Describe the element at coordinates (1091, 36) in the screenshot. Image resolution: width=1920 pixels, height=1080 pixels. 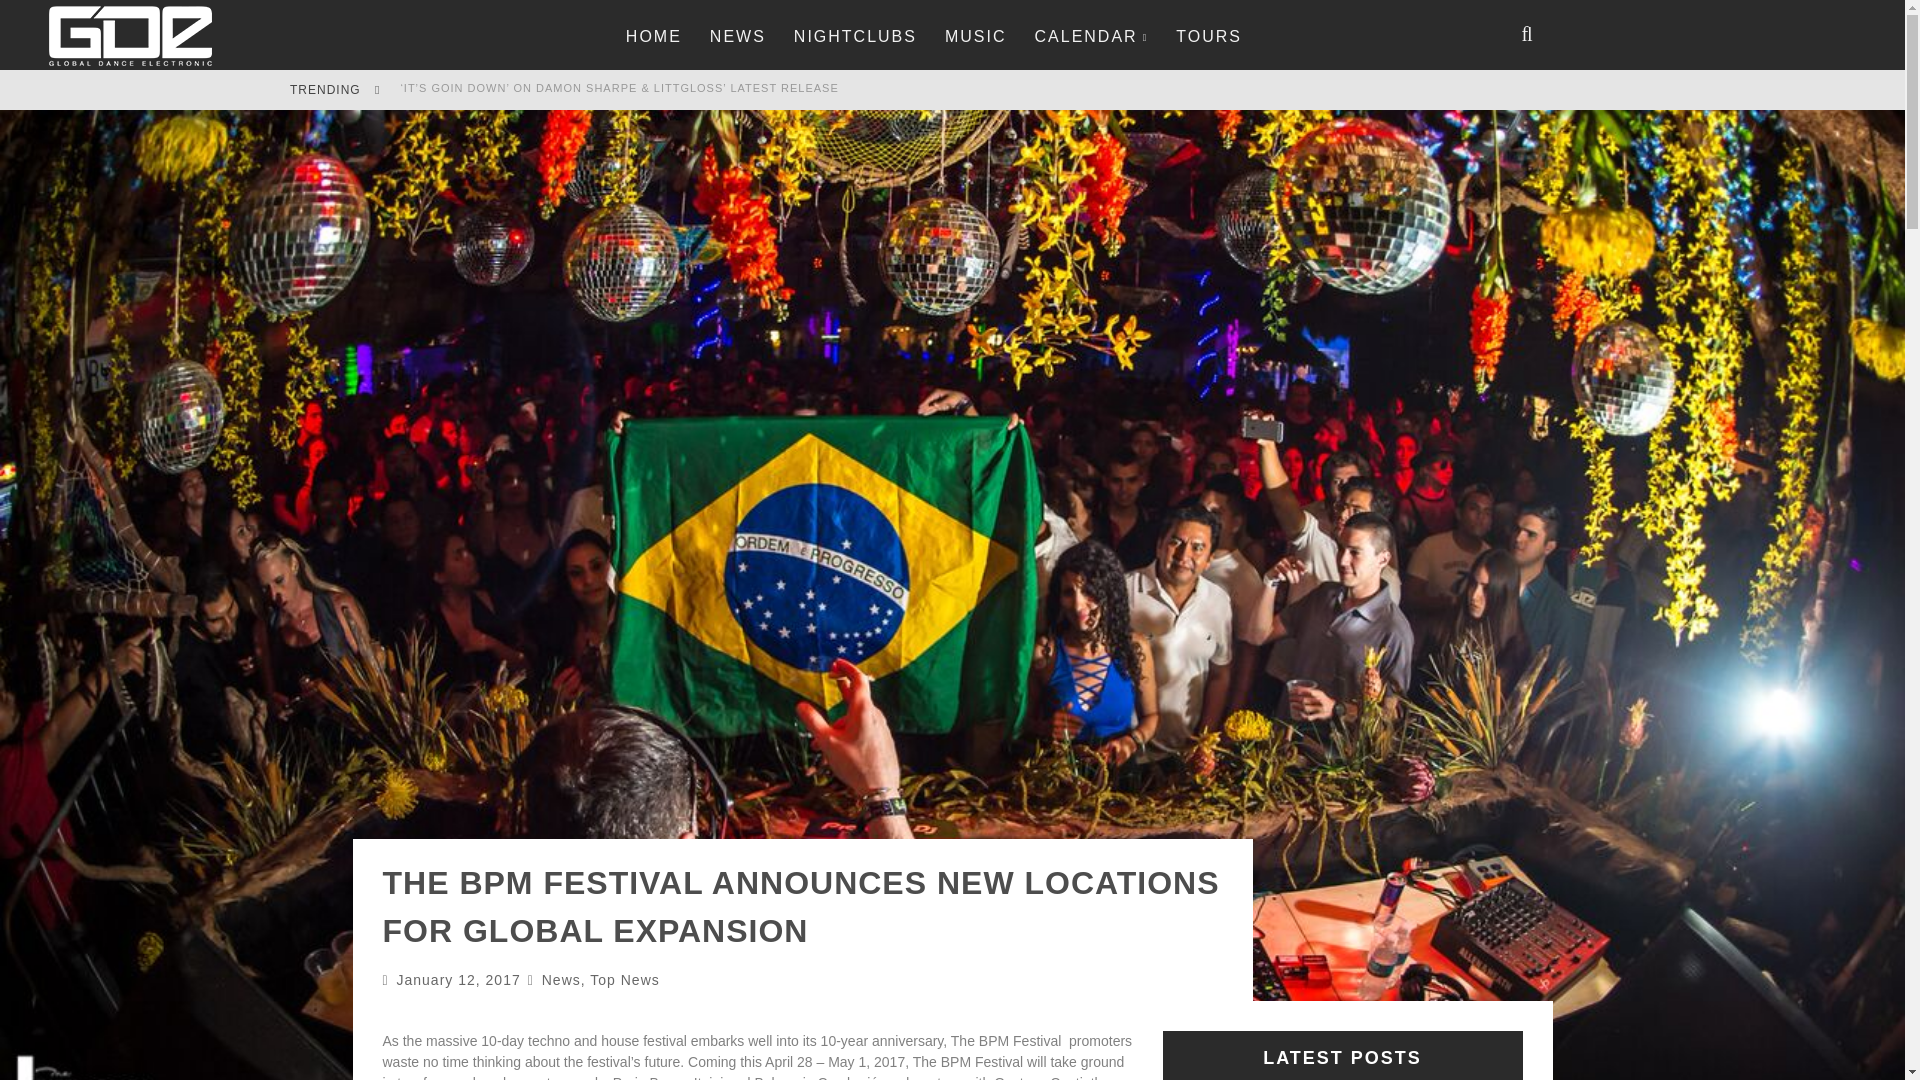
I see `CALENDAR` at that location.